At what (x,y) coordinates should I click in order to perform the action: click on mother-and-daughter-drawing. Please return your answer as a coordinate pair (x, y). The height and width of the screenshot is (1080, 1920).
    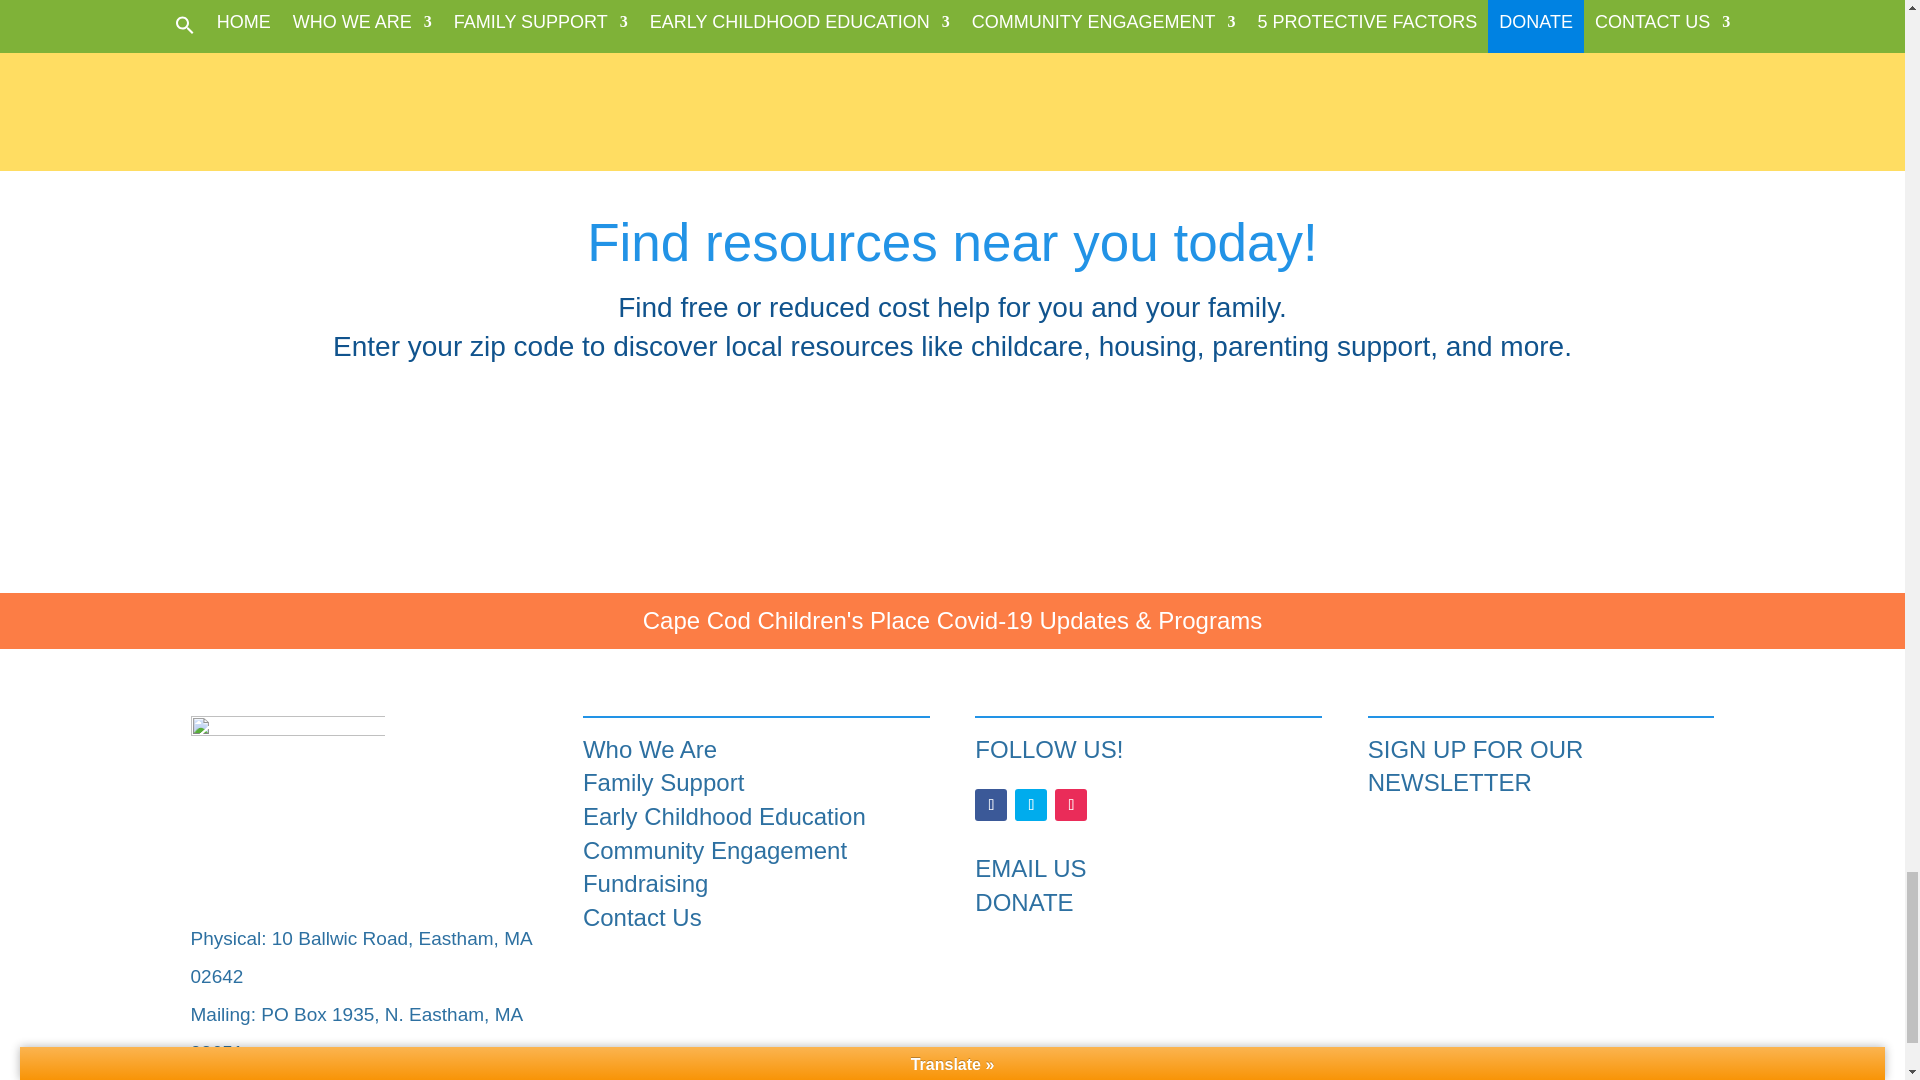
    Looking at the image, I should click on (429, 37).